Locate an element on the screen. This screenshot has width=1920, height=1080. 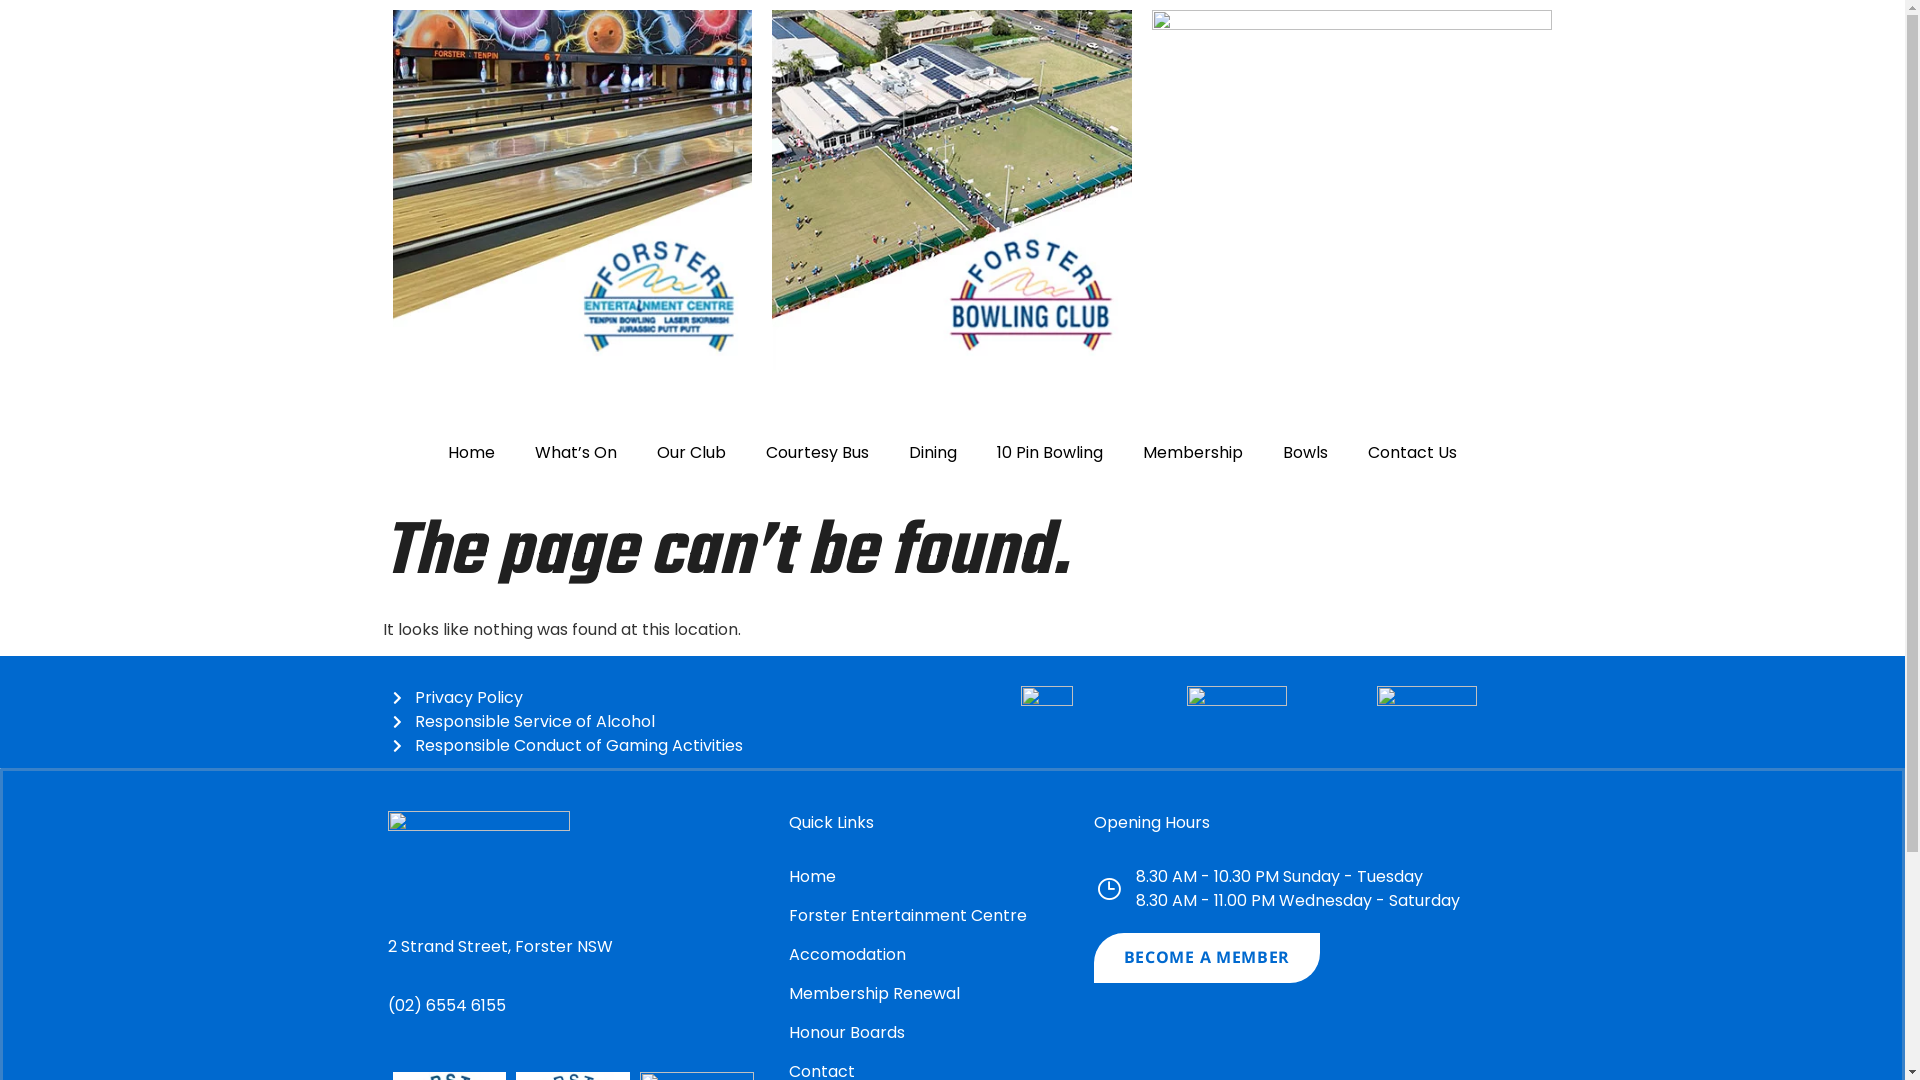
Home is located at coordinates (942, 877).